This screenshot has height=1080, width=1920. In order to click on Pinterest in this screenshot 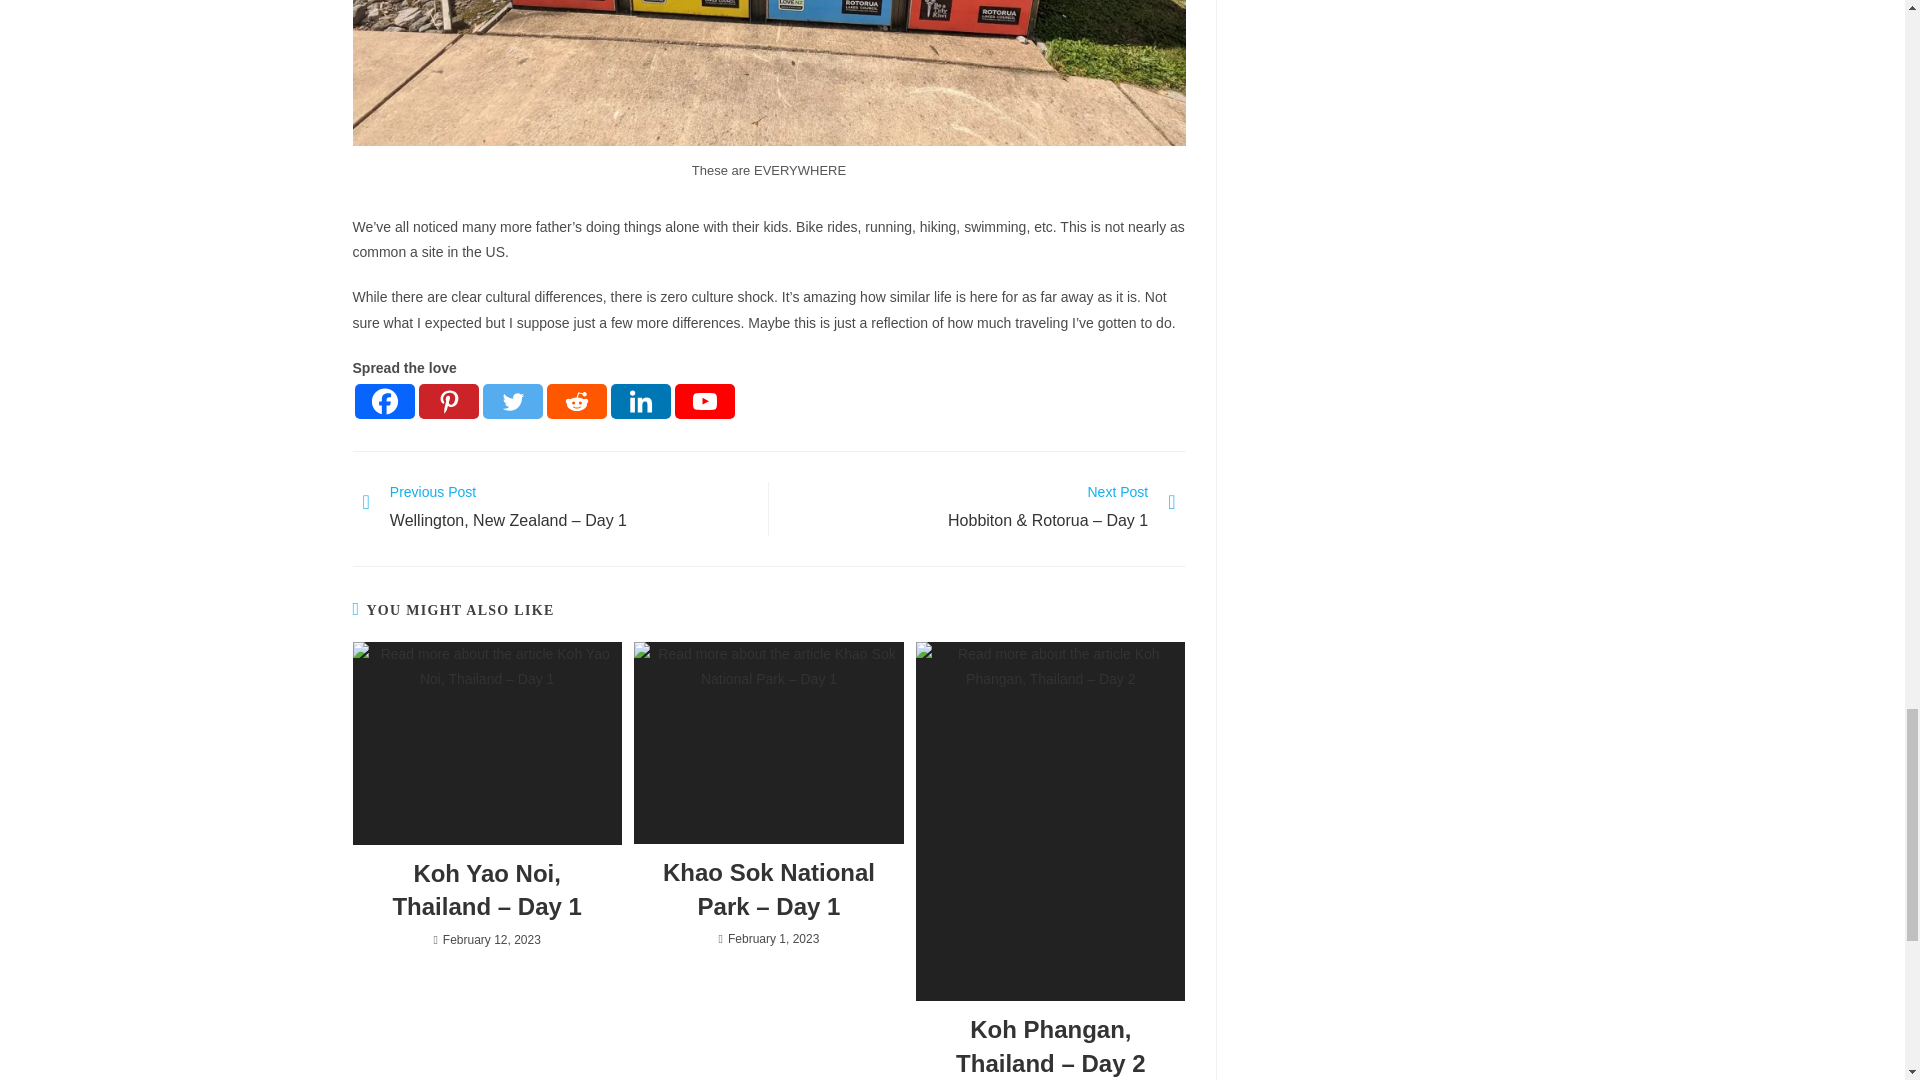, I will do `click(448, 402)`.